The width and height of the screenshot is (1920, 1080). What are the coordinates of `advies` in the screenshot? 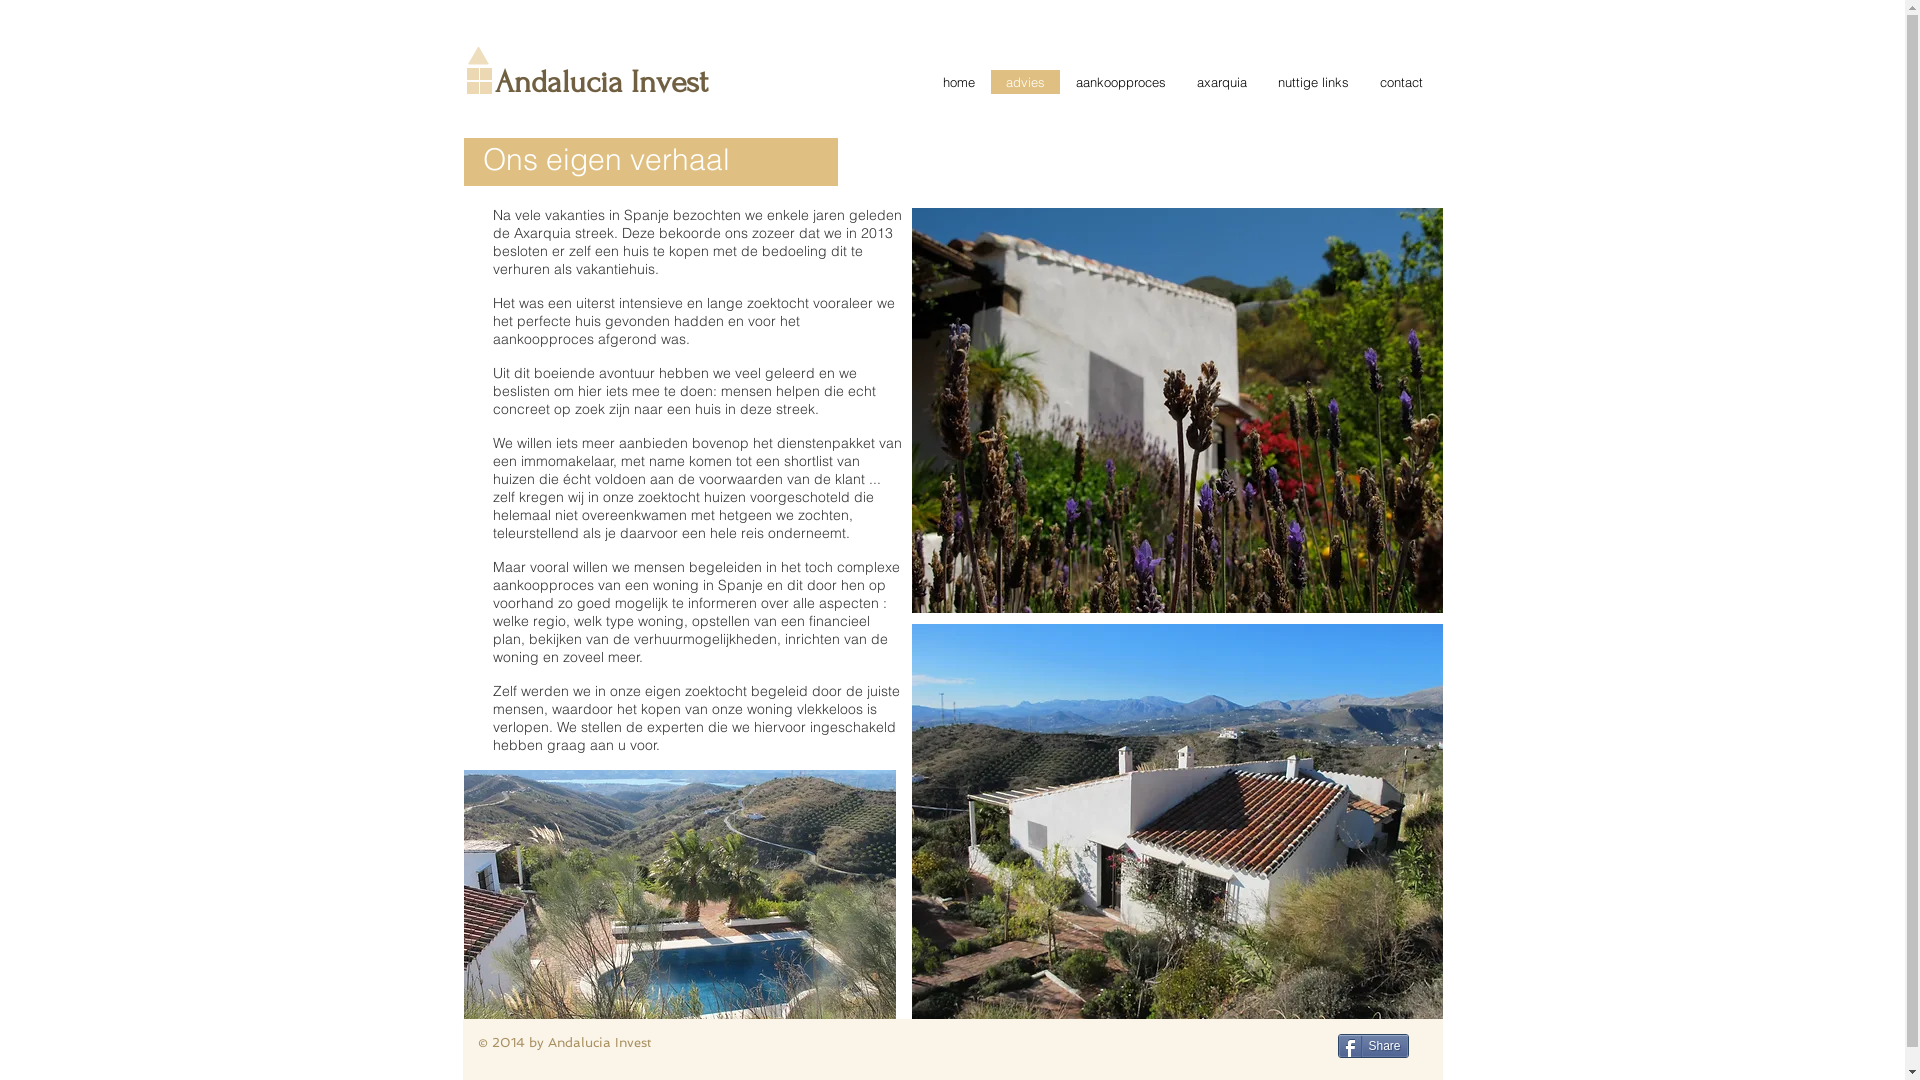 It's located at (1025, 82).